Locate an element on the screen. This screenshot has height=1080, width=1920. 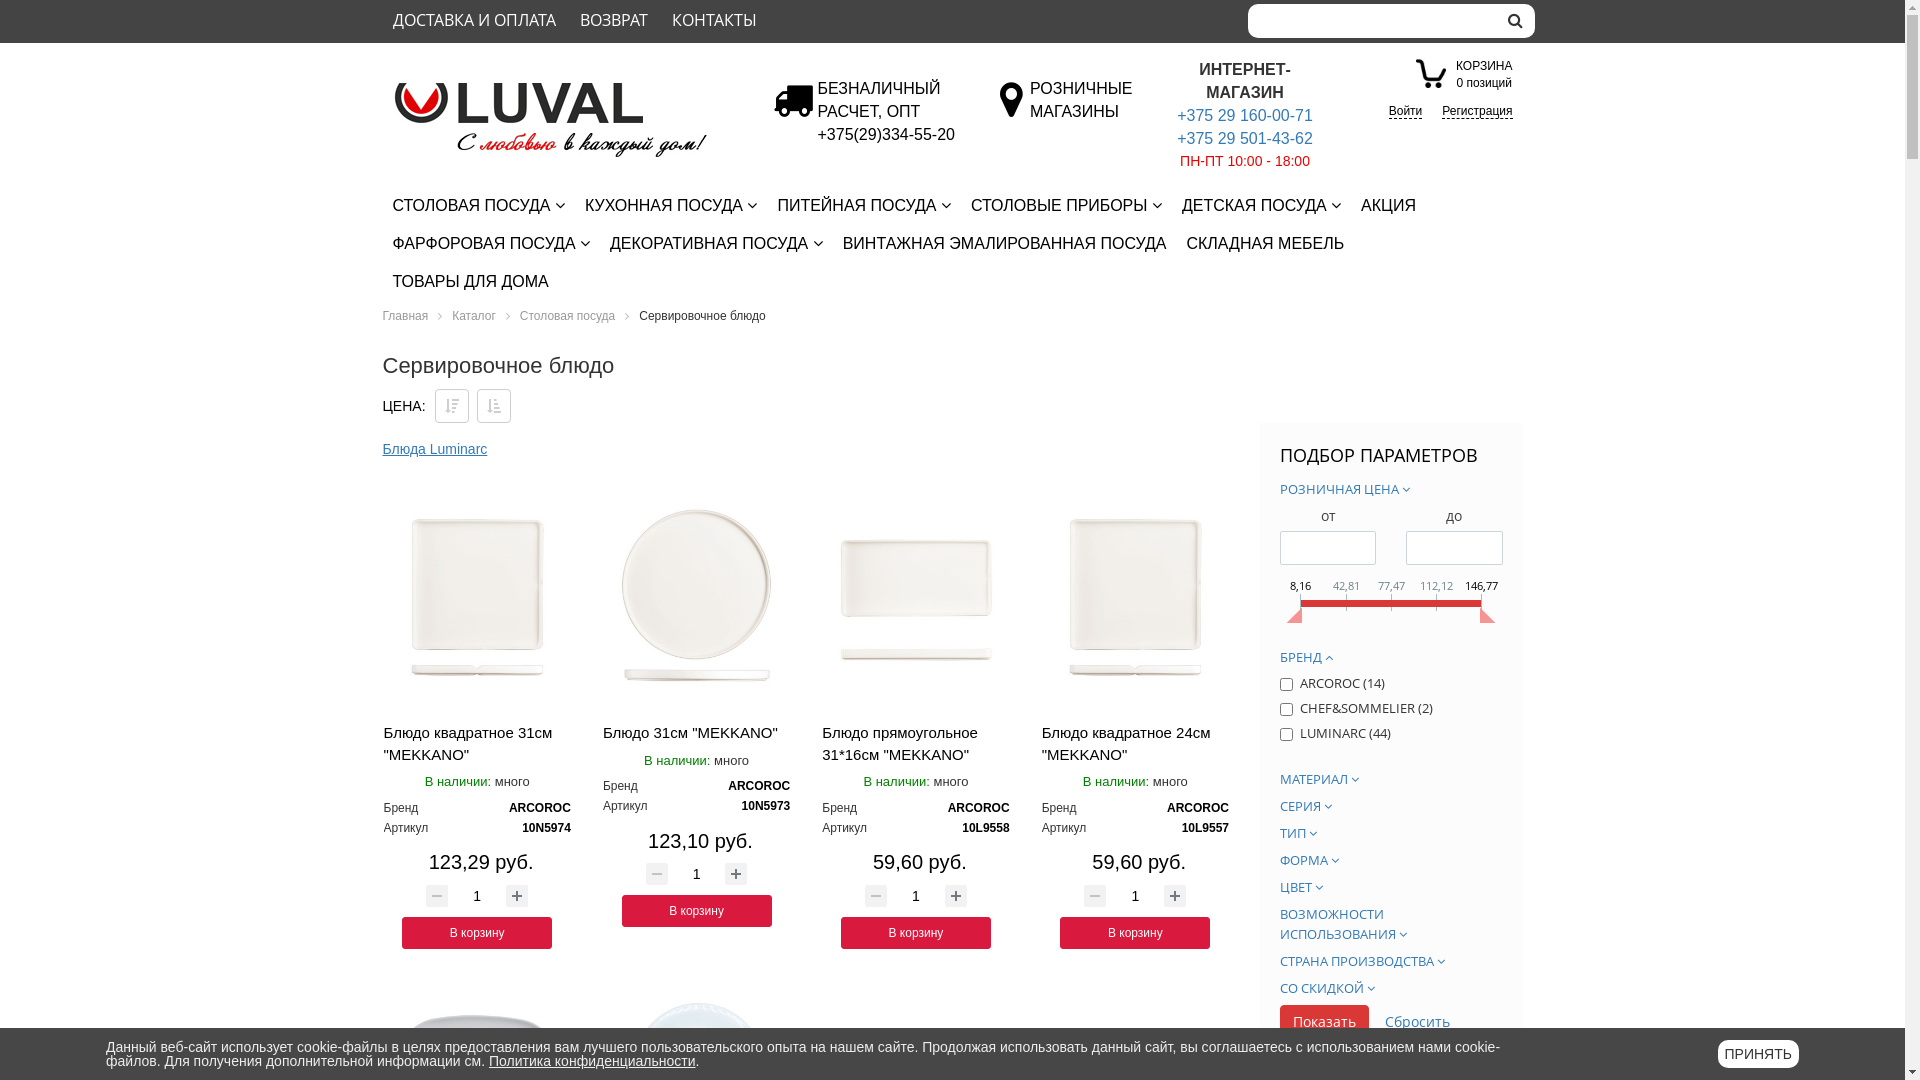
+375 29 501-43-62 is located at coordinates (1245, 138).